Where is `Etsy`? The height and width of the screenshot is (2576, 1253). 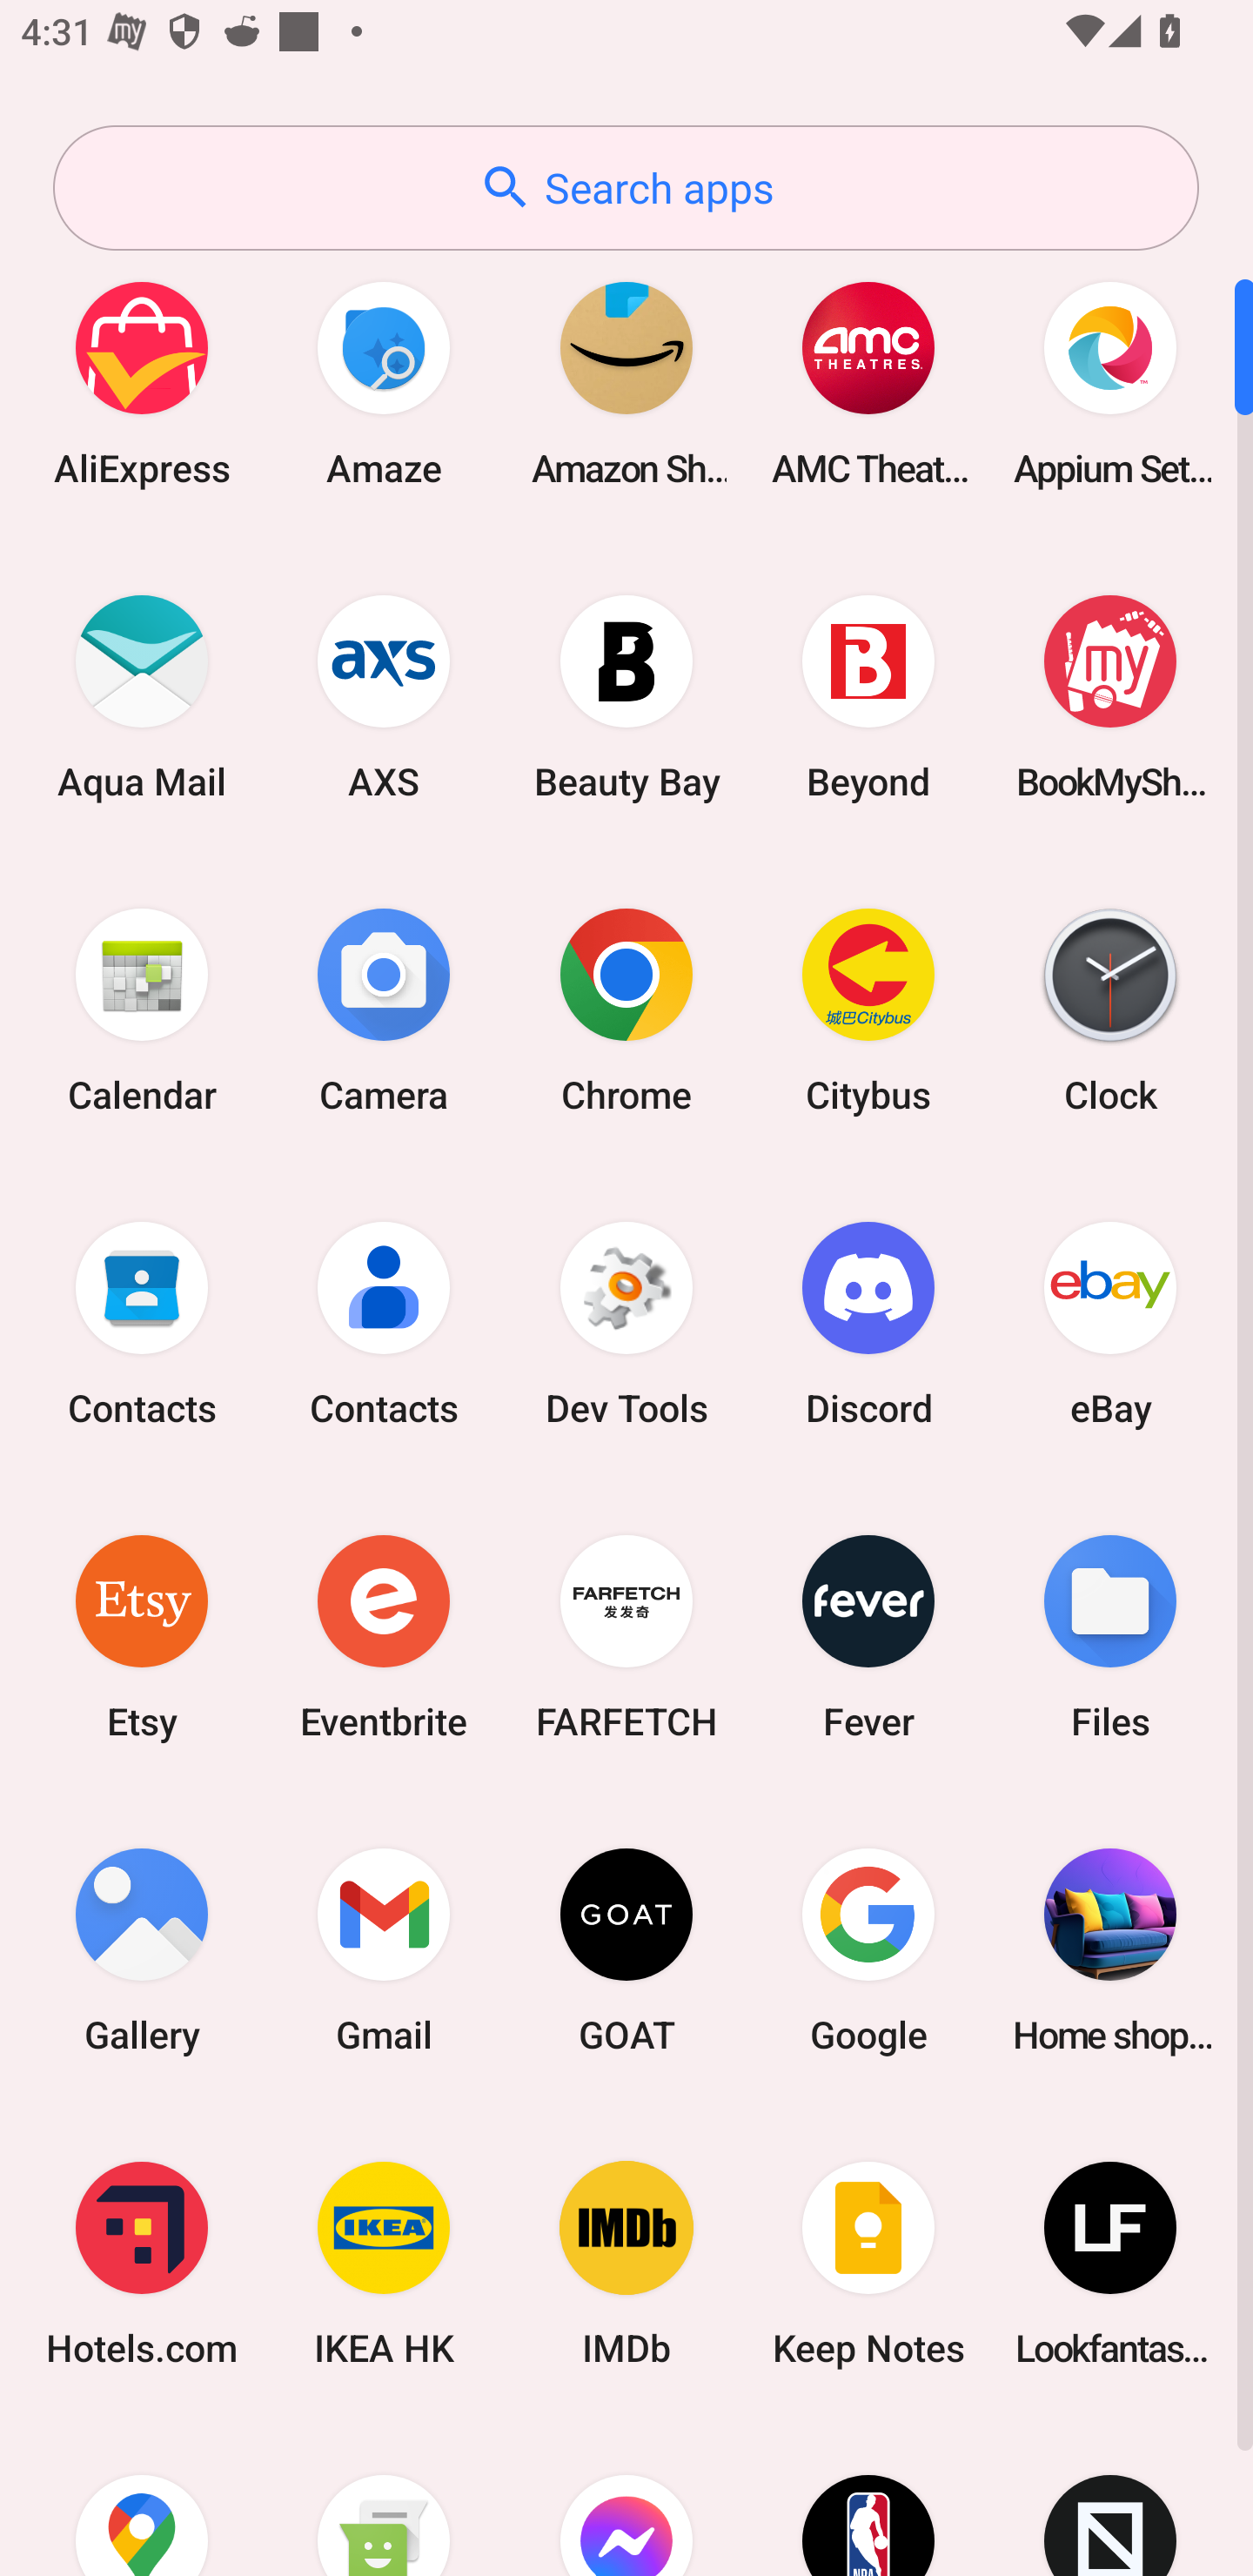 Etsy is located at coordinates (142, 1636).